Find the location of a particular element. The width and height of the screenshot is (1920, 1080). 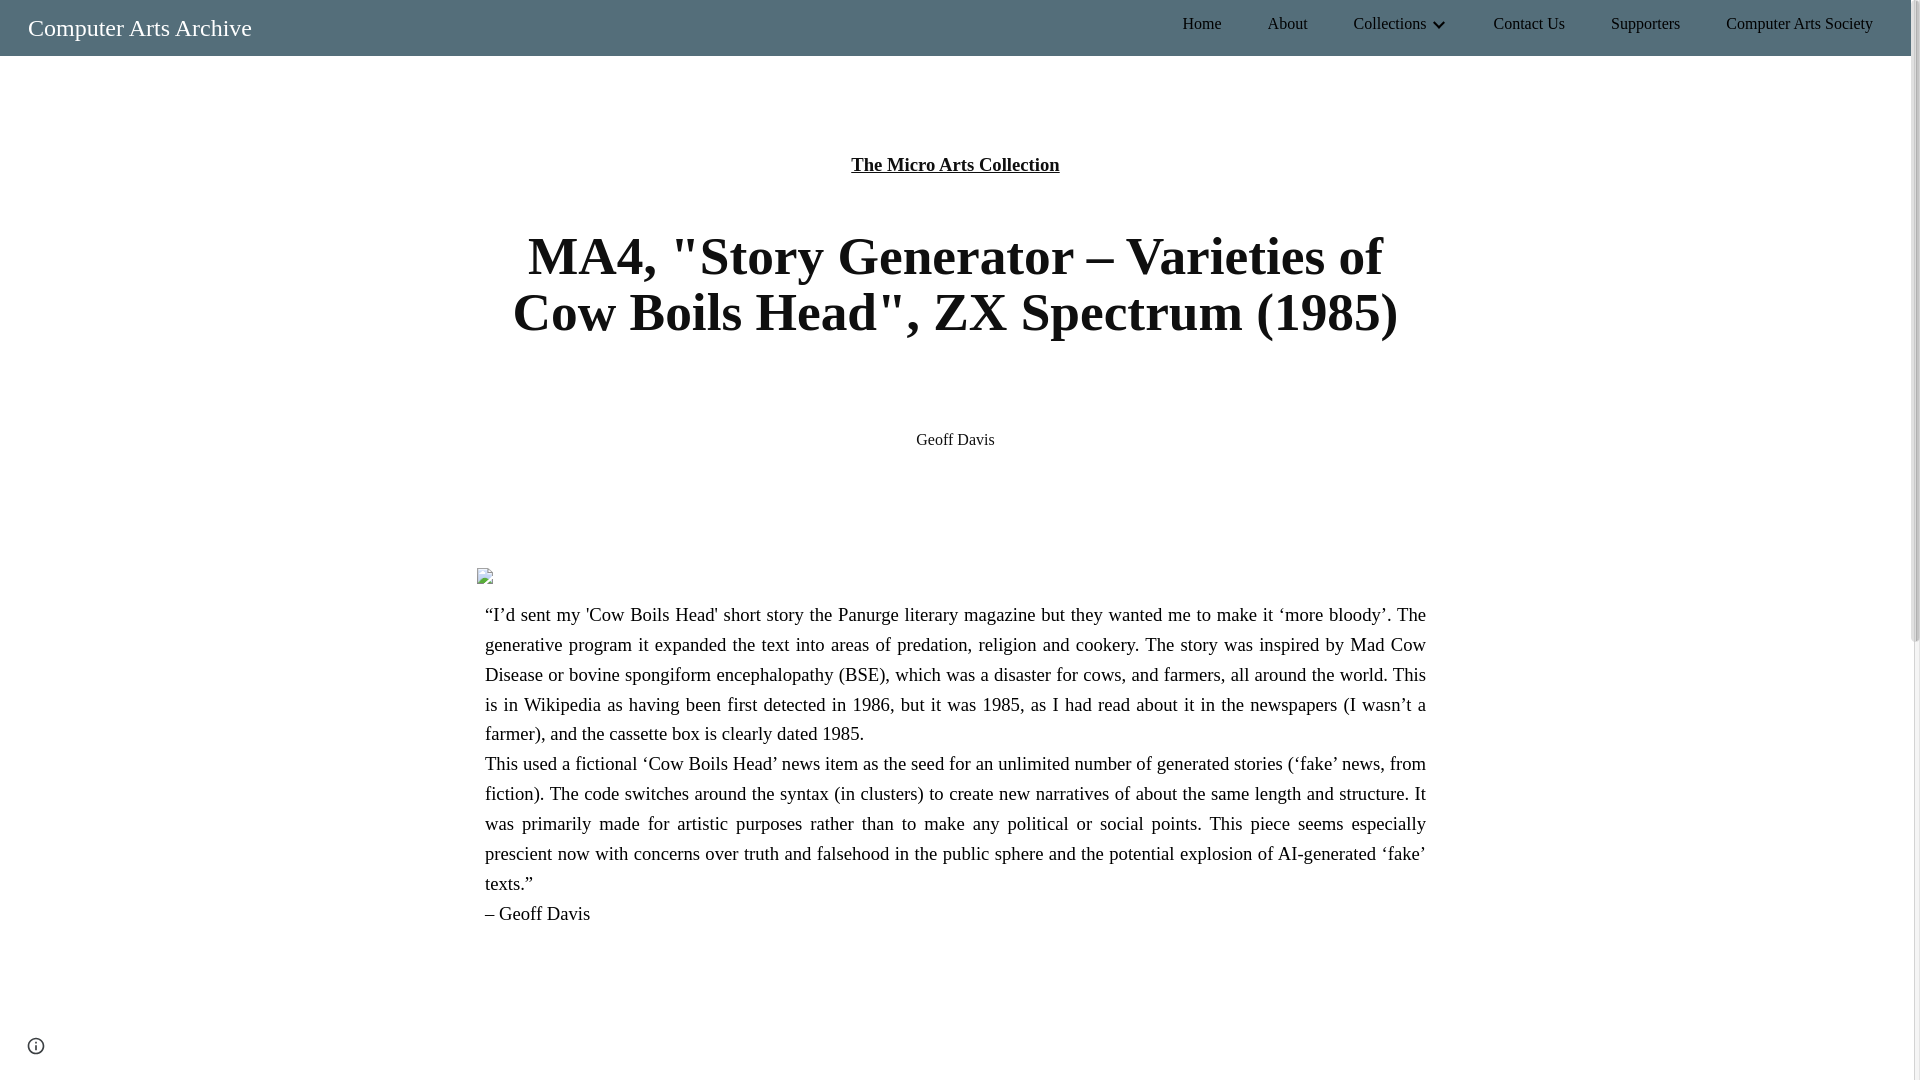

About is located at coordinates (1287, 23).